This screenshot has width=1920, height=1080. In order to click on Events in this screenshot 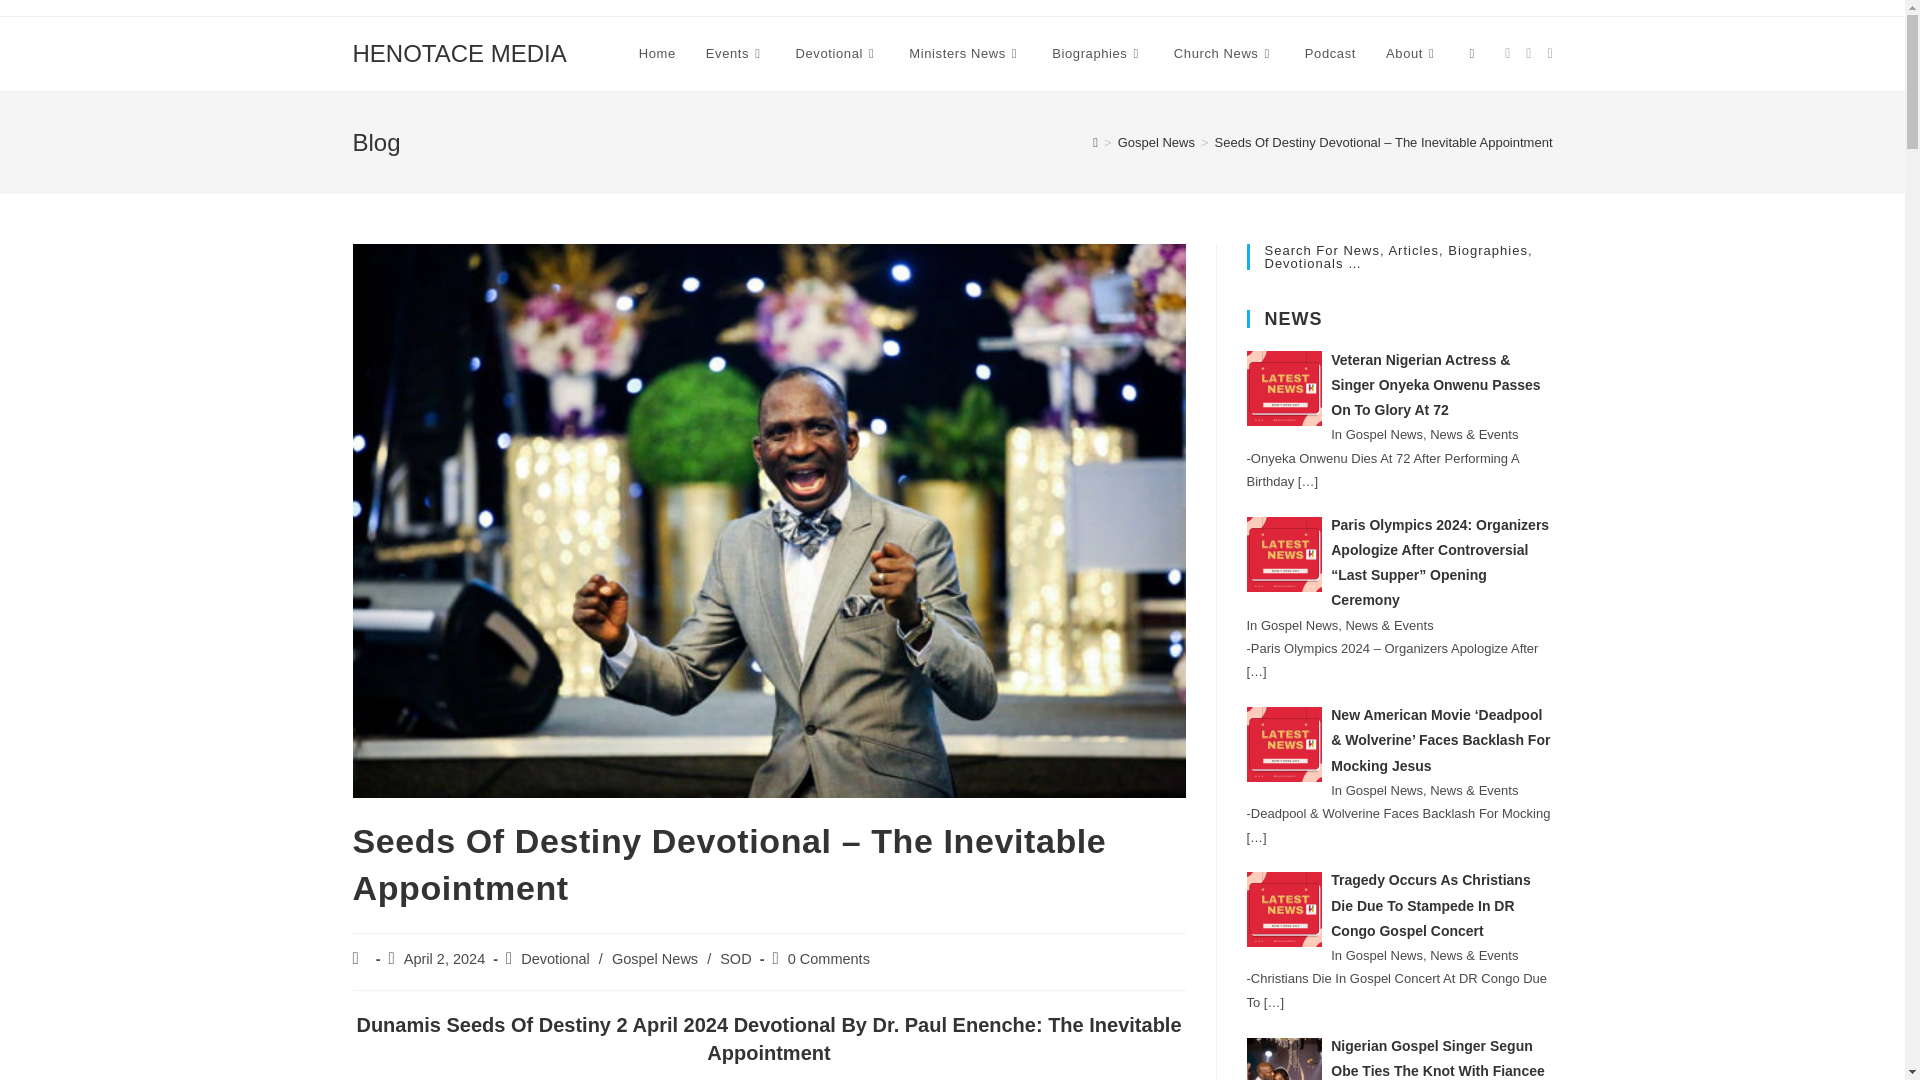, I will do `click(736, 54)`.